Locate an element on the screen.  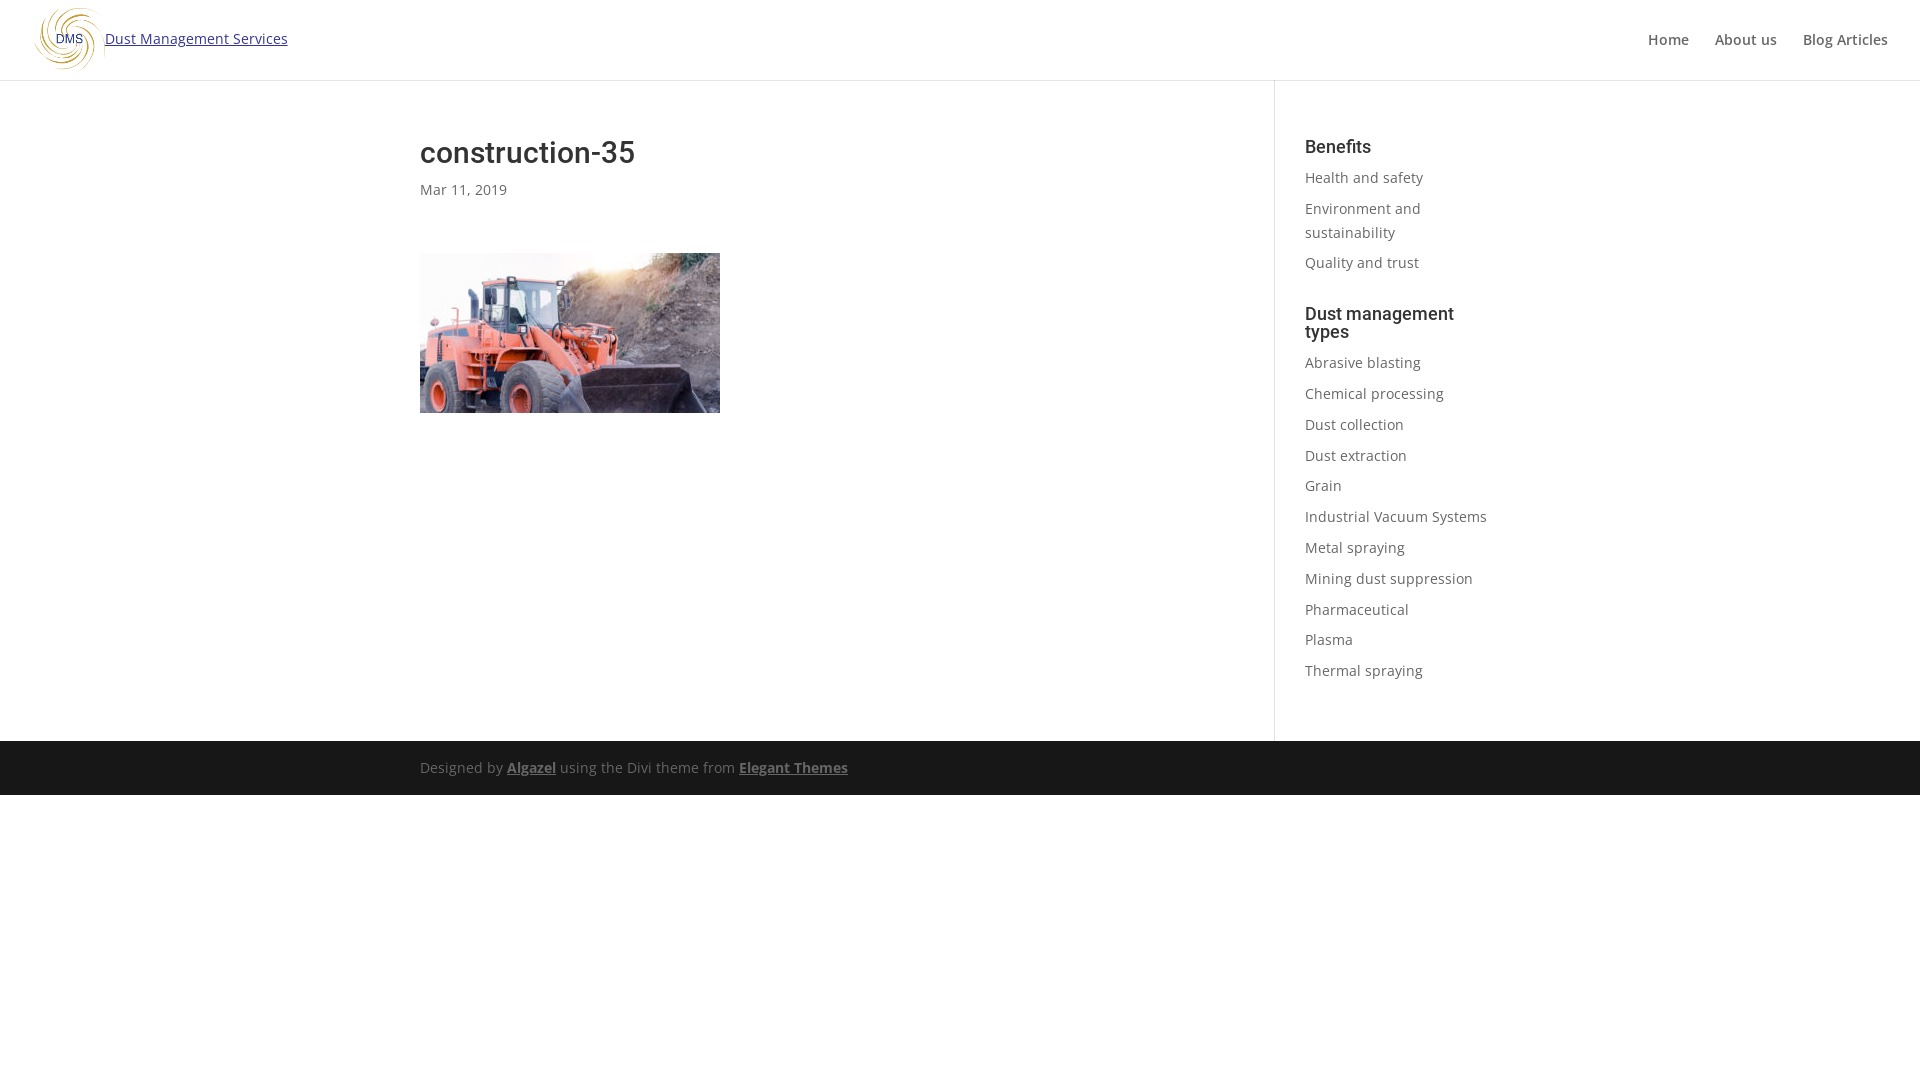
Elegant Themes is located at coordinates (794, 768).